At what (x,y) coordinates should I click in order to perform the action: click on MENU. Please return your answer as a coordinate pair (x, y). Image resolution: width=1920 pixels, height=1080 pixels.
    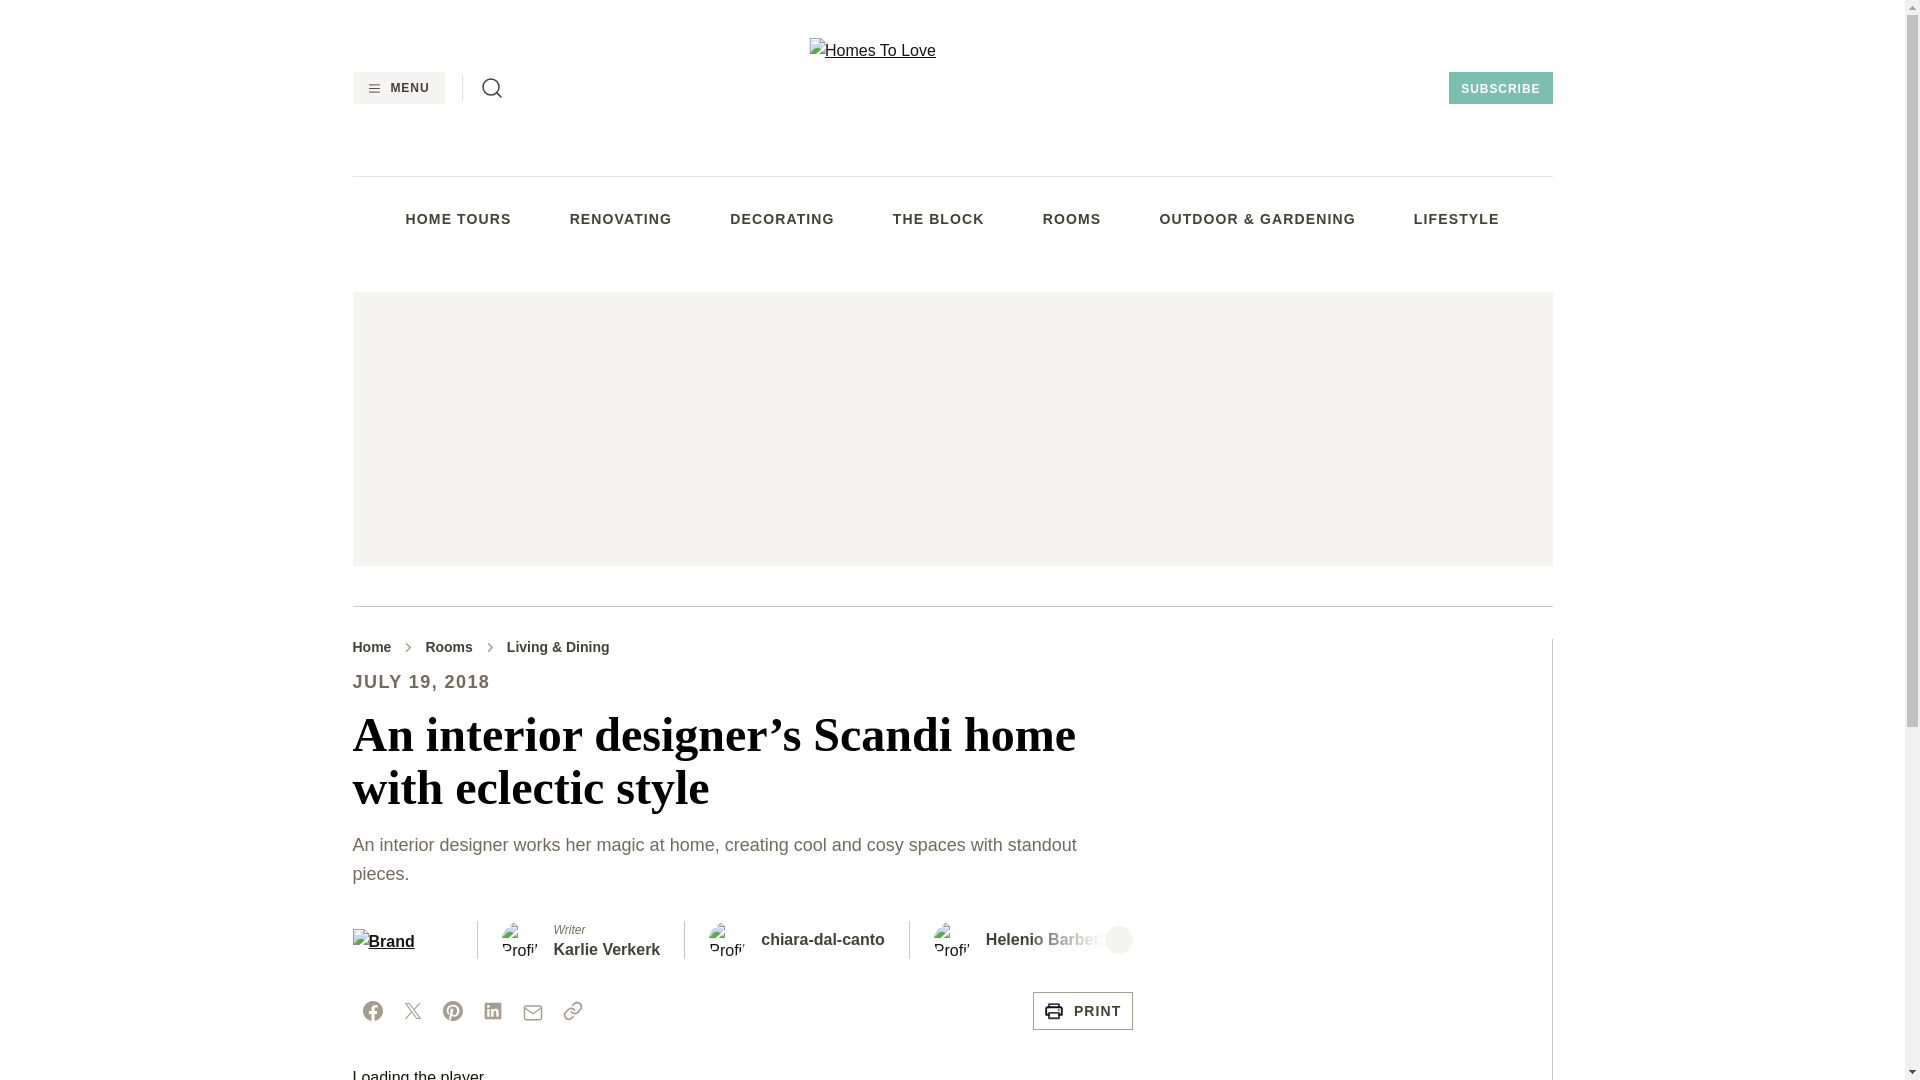
    Looking at the image, I should click on (397, 88).